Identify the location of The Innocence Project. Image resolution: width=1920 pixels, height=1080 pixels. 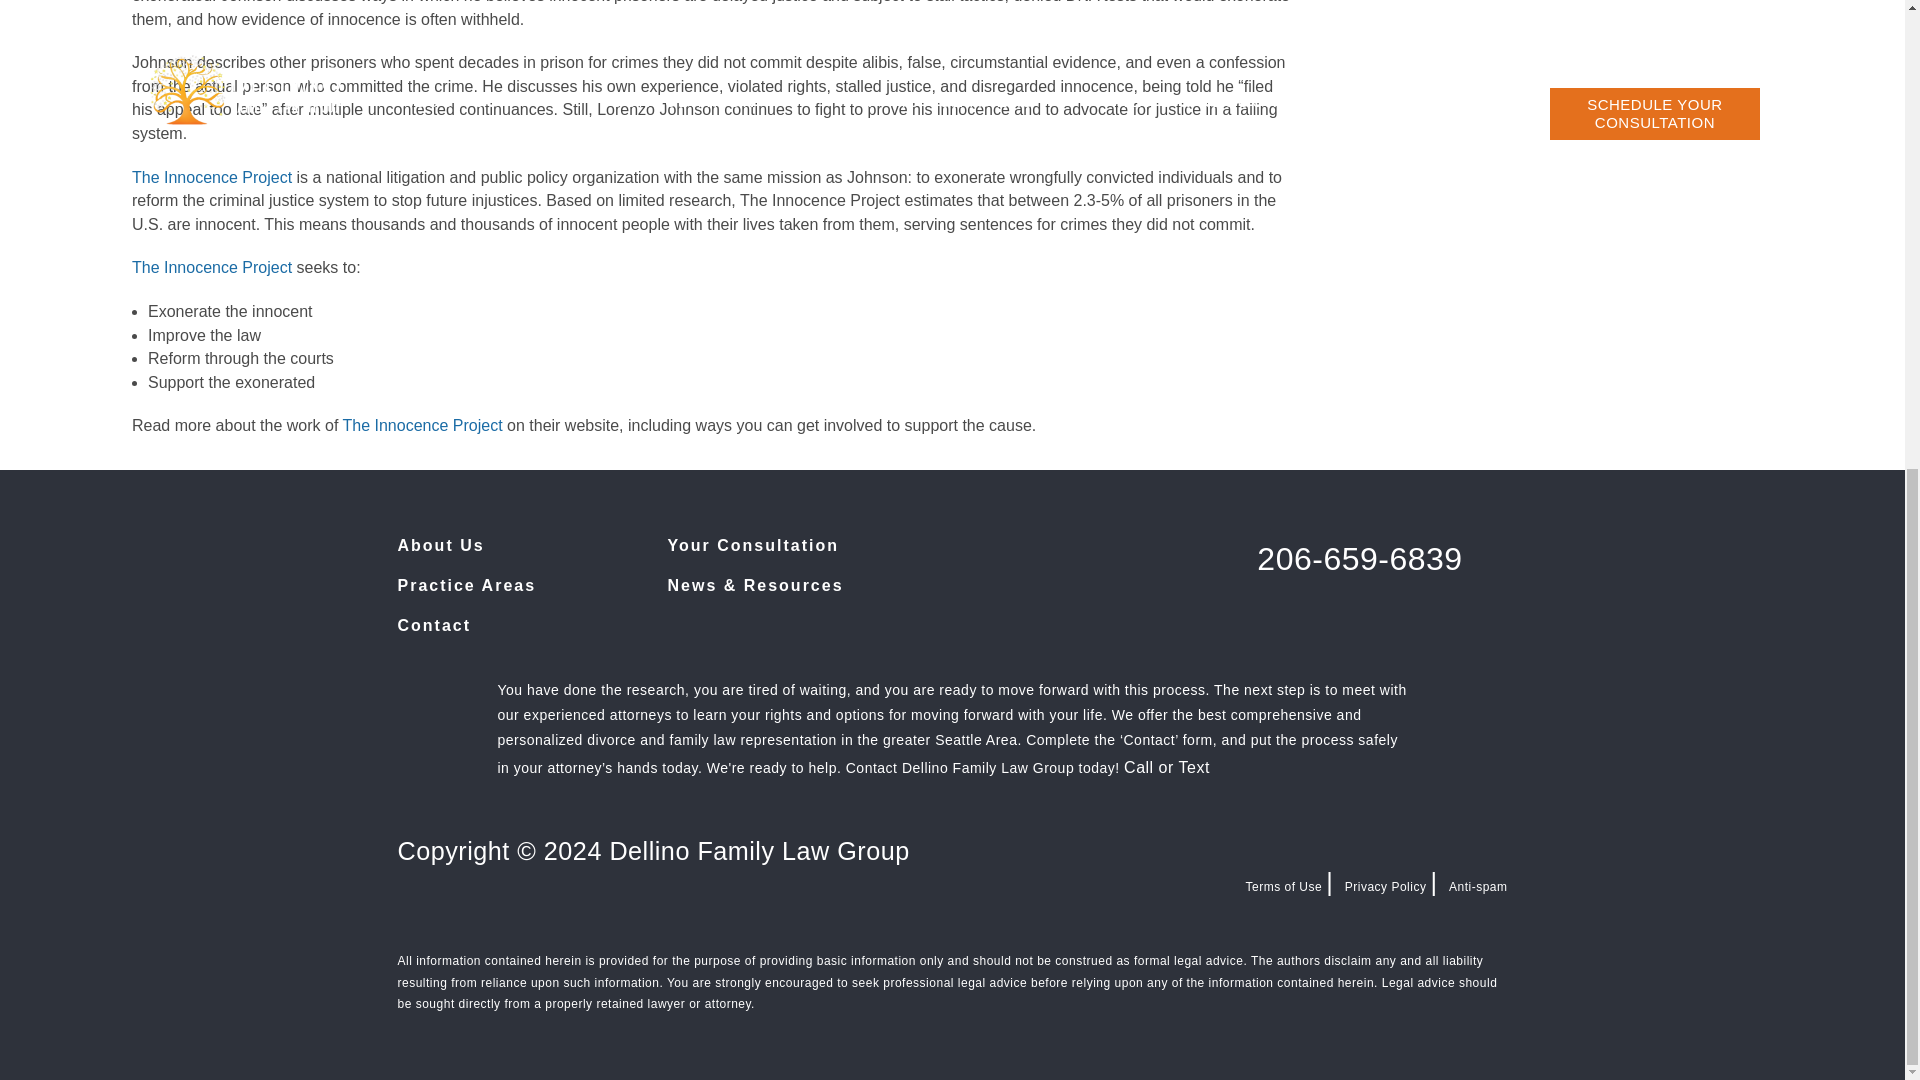
(212, 176).